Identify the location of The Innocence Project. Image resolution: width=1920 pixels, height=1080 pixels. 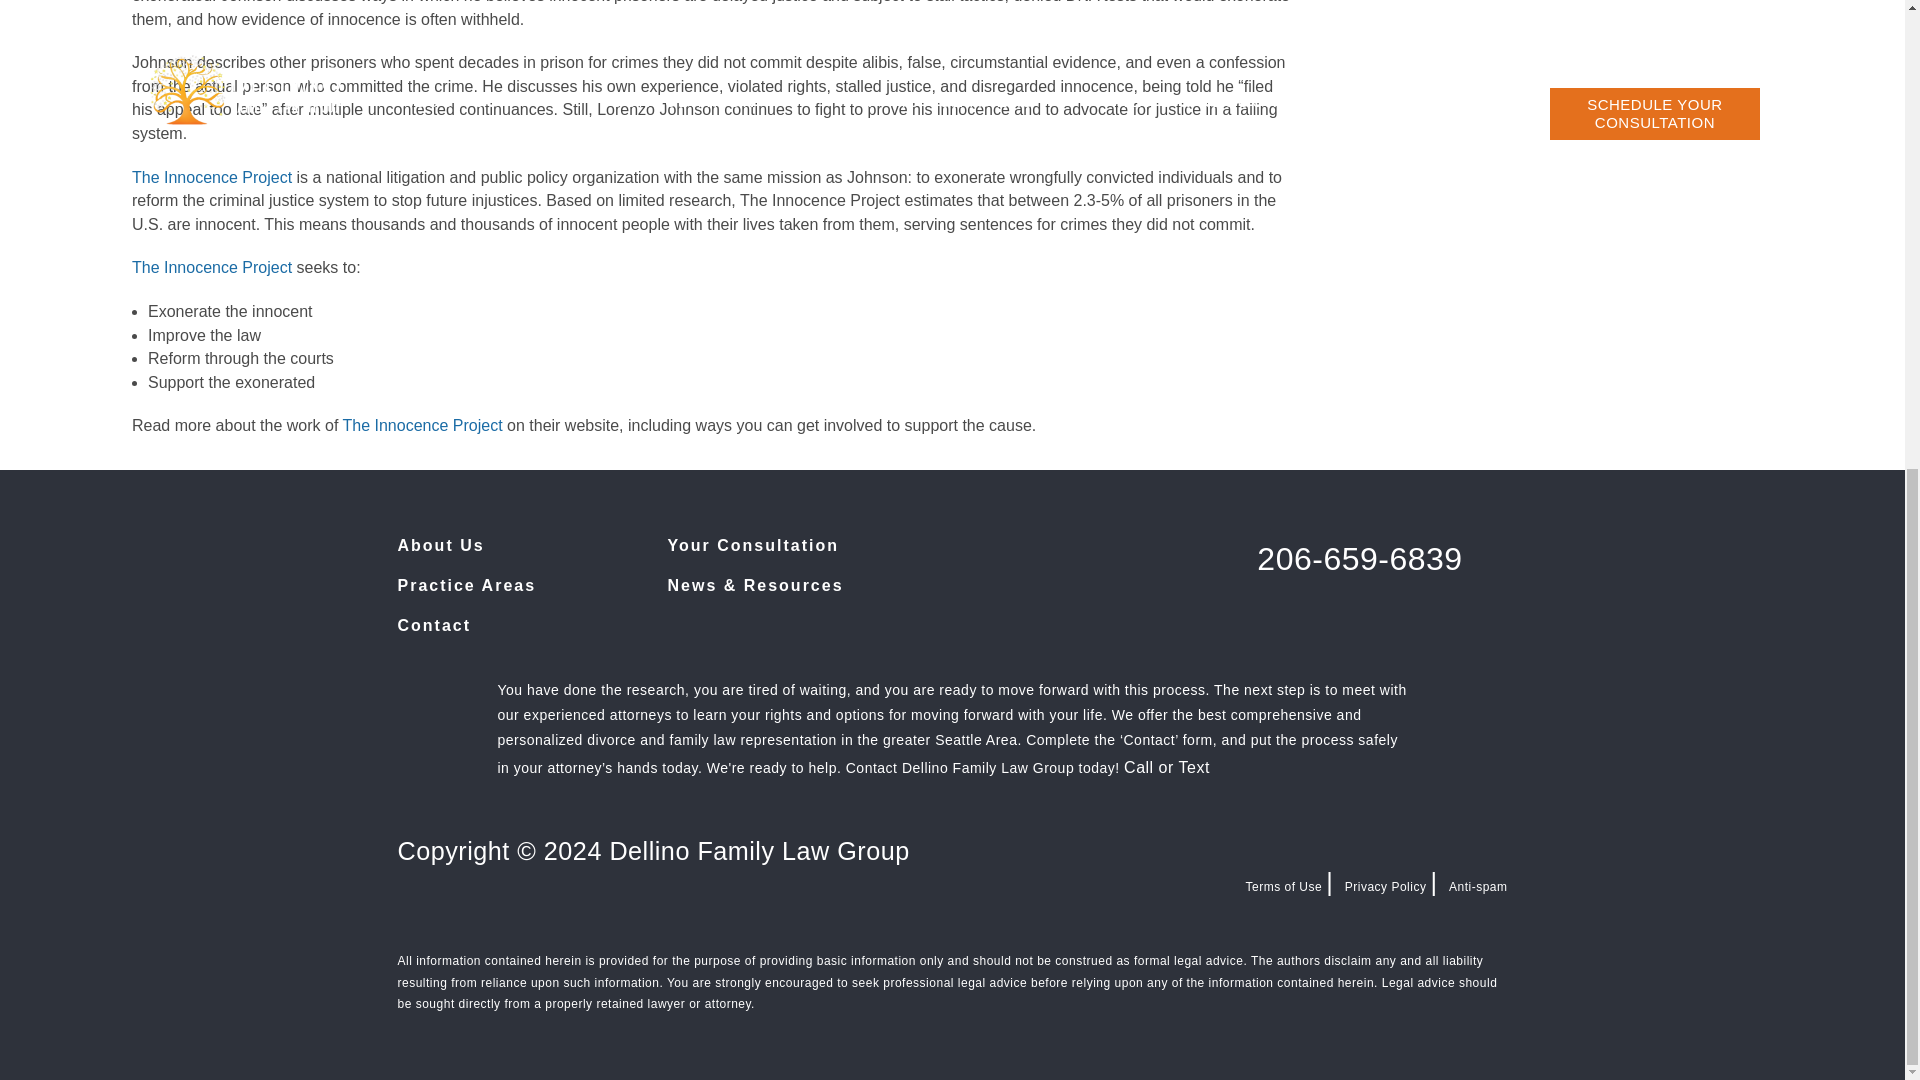
(212, 176).